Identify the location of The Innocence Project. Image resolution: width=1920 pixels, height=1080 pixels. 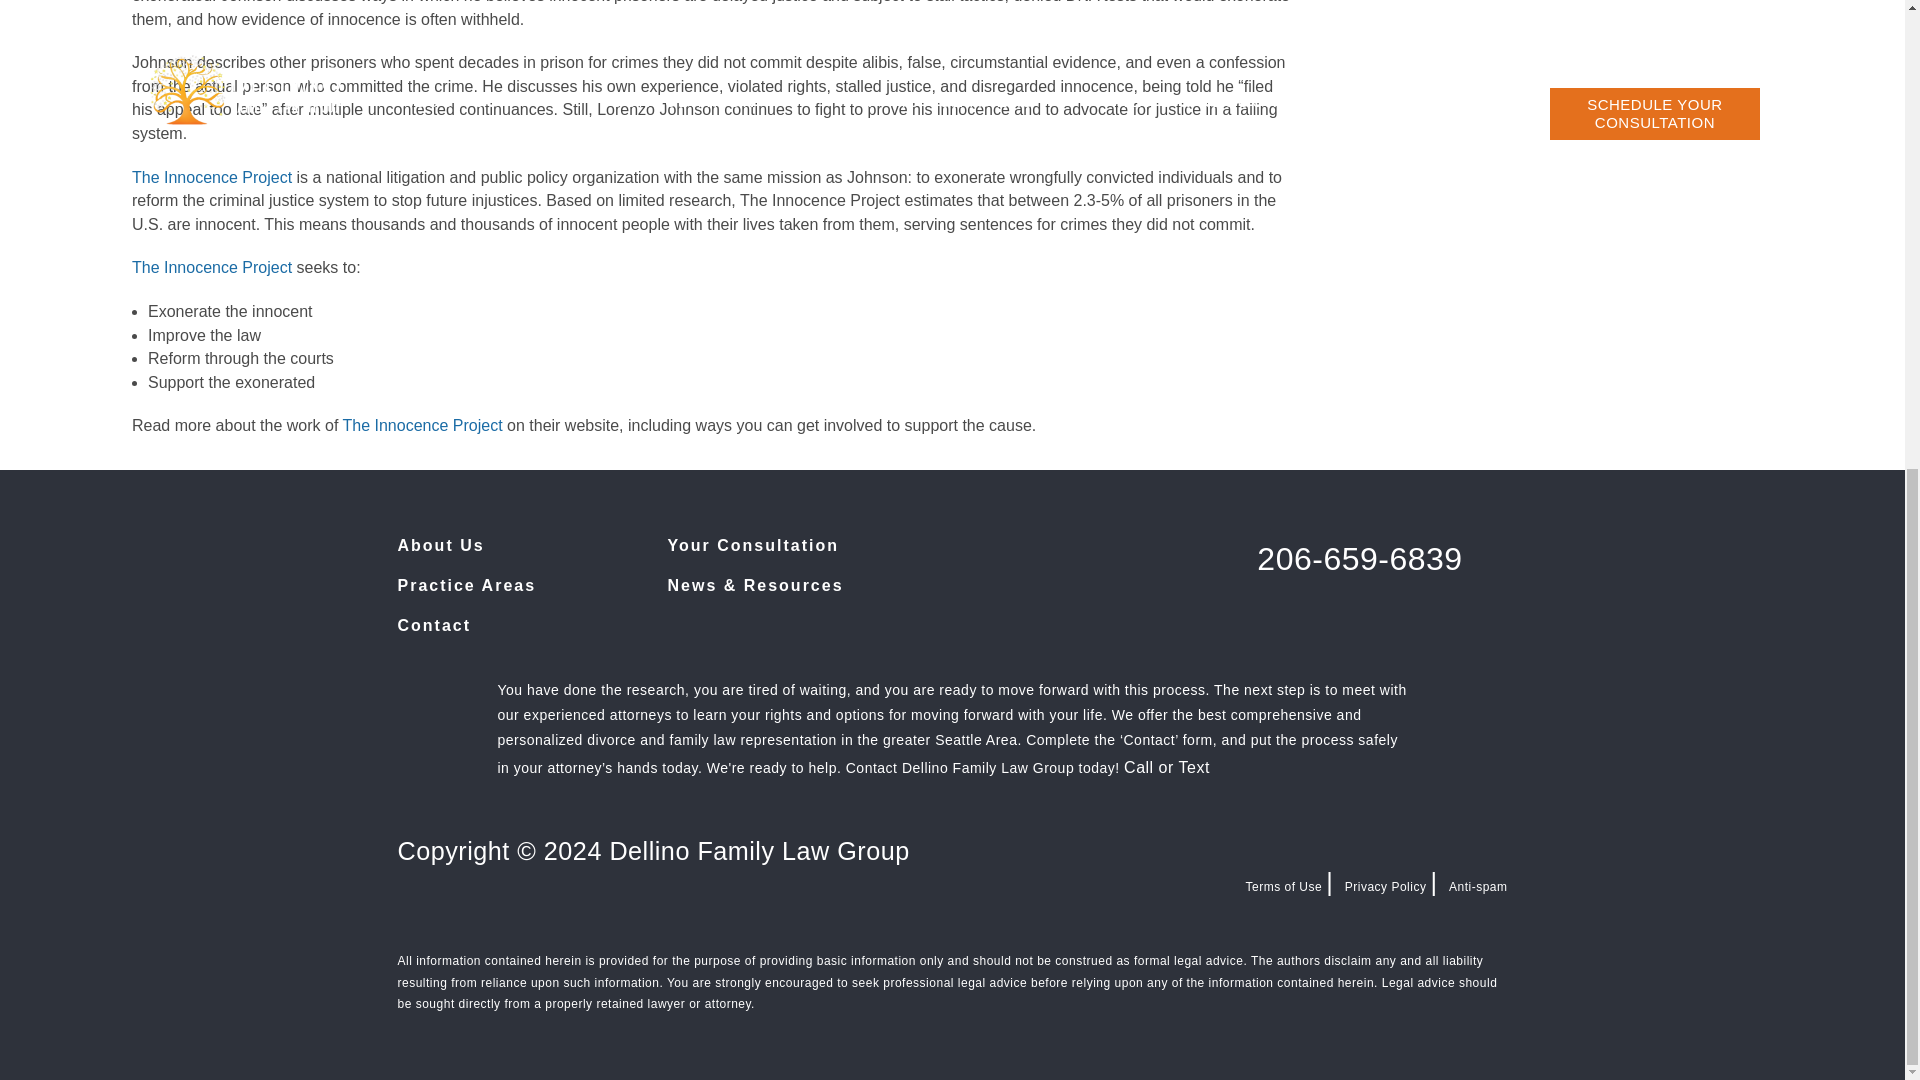
(212, 176).